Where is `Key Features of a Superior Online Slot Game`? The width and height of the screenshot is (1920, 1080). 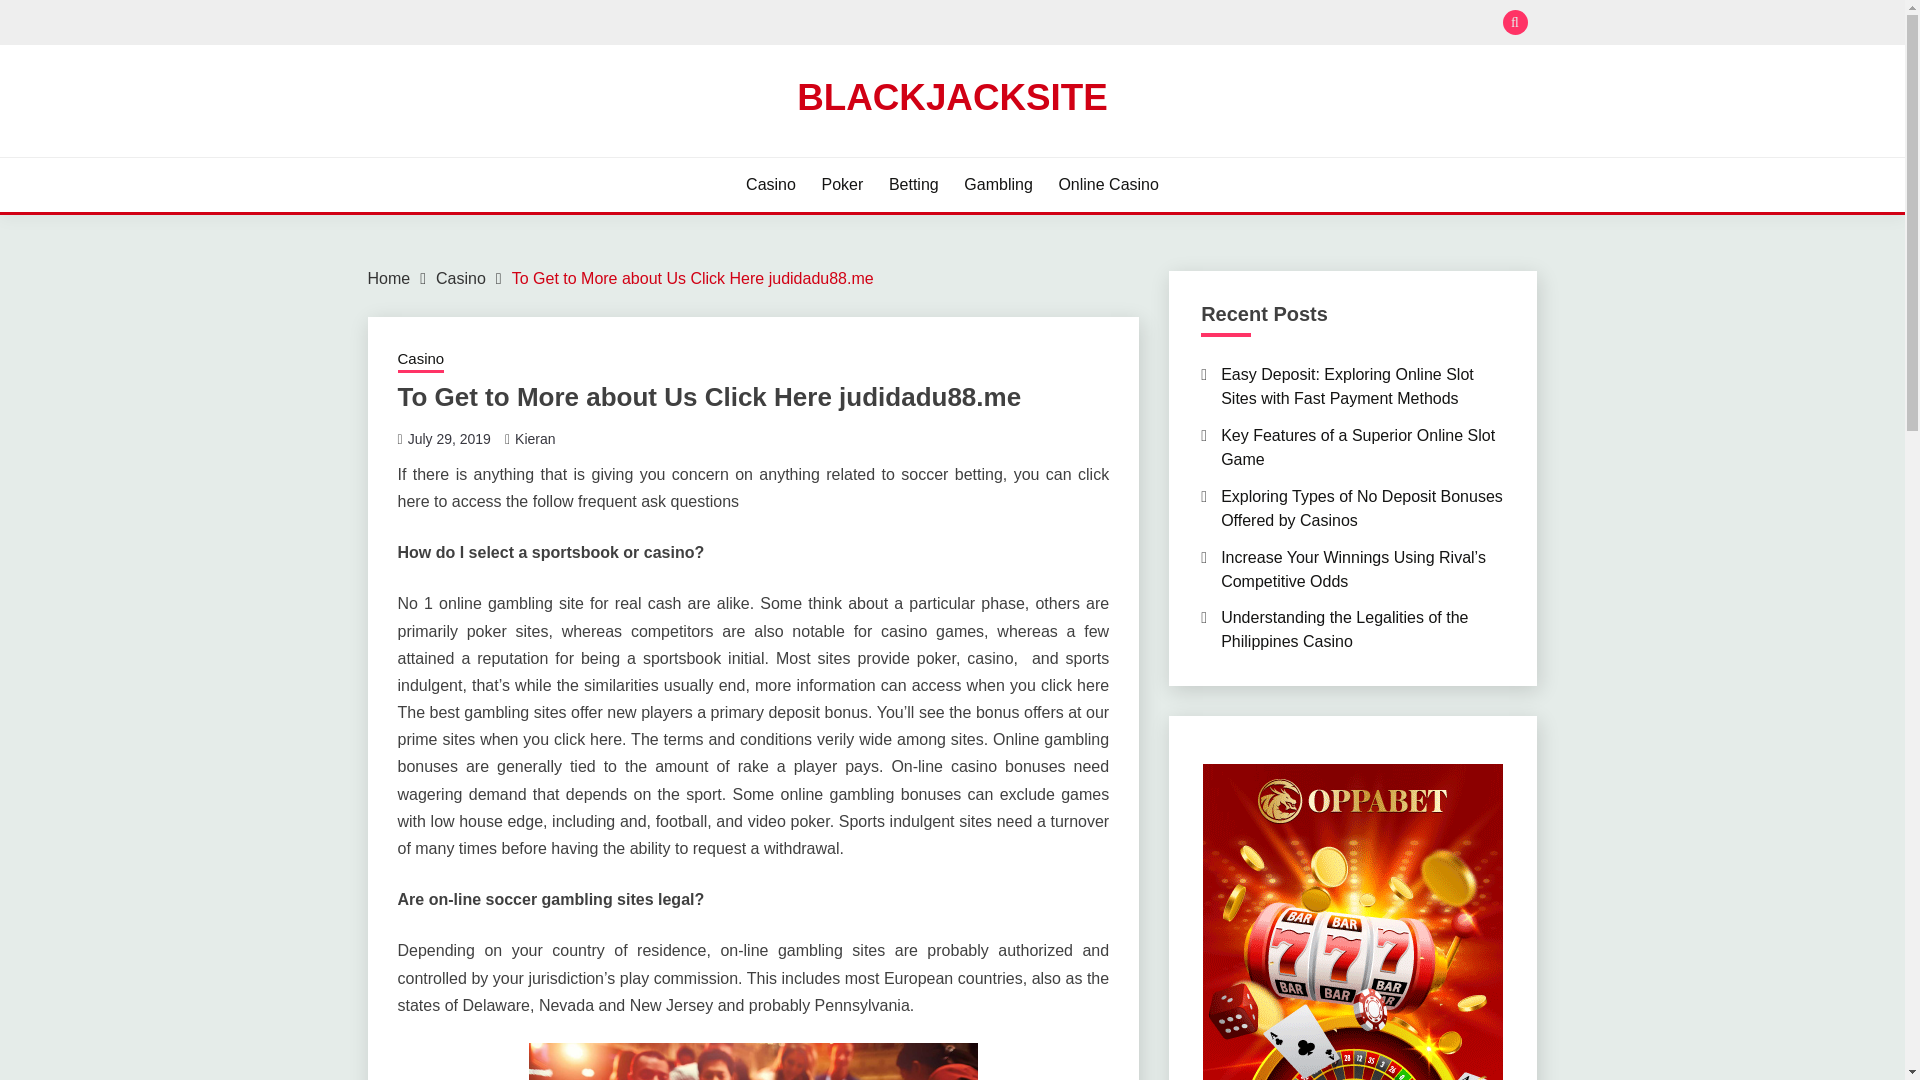 Key Features of a Superior Online Slot Game is located at coordinates (1358, 446).